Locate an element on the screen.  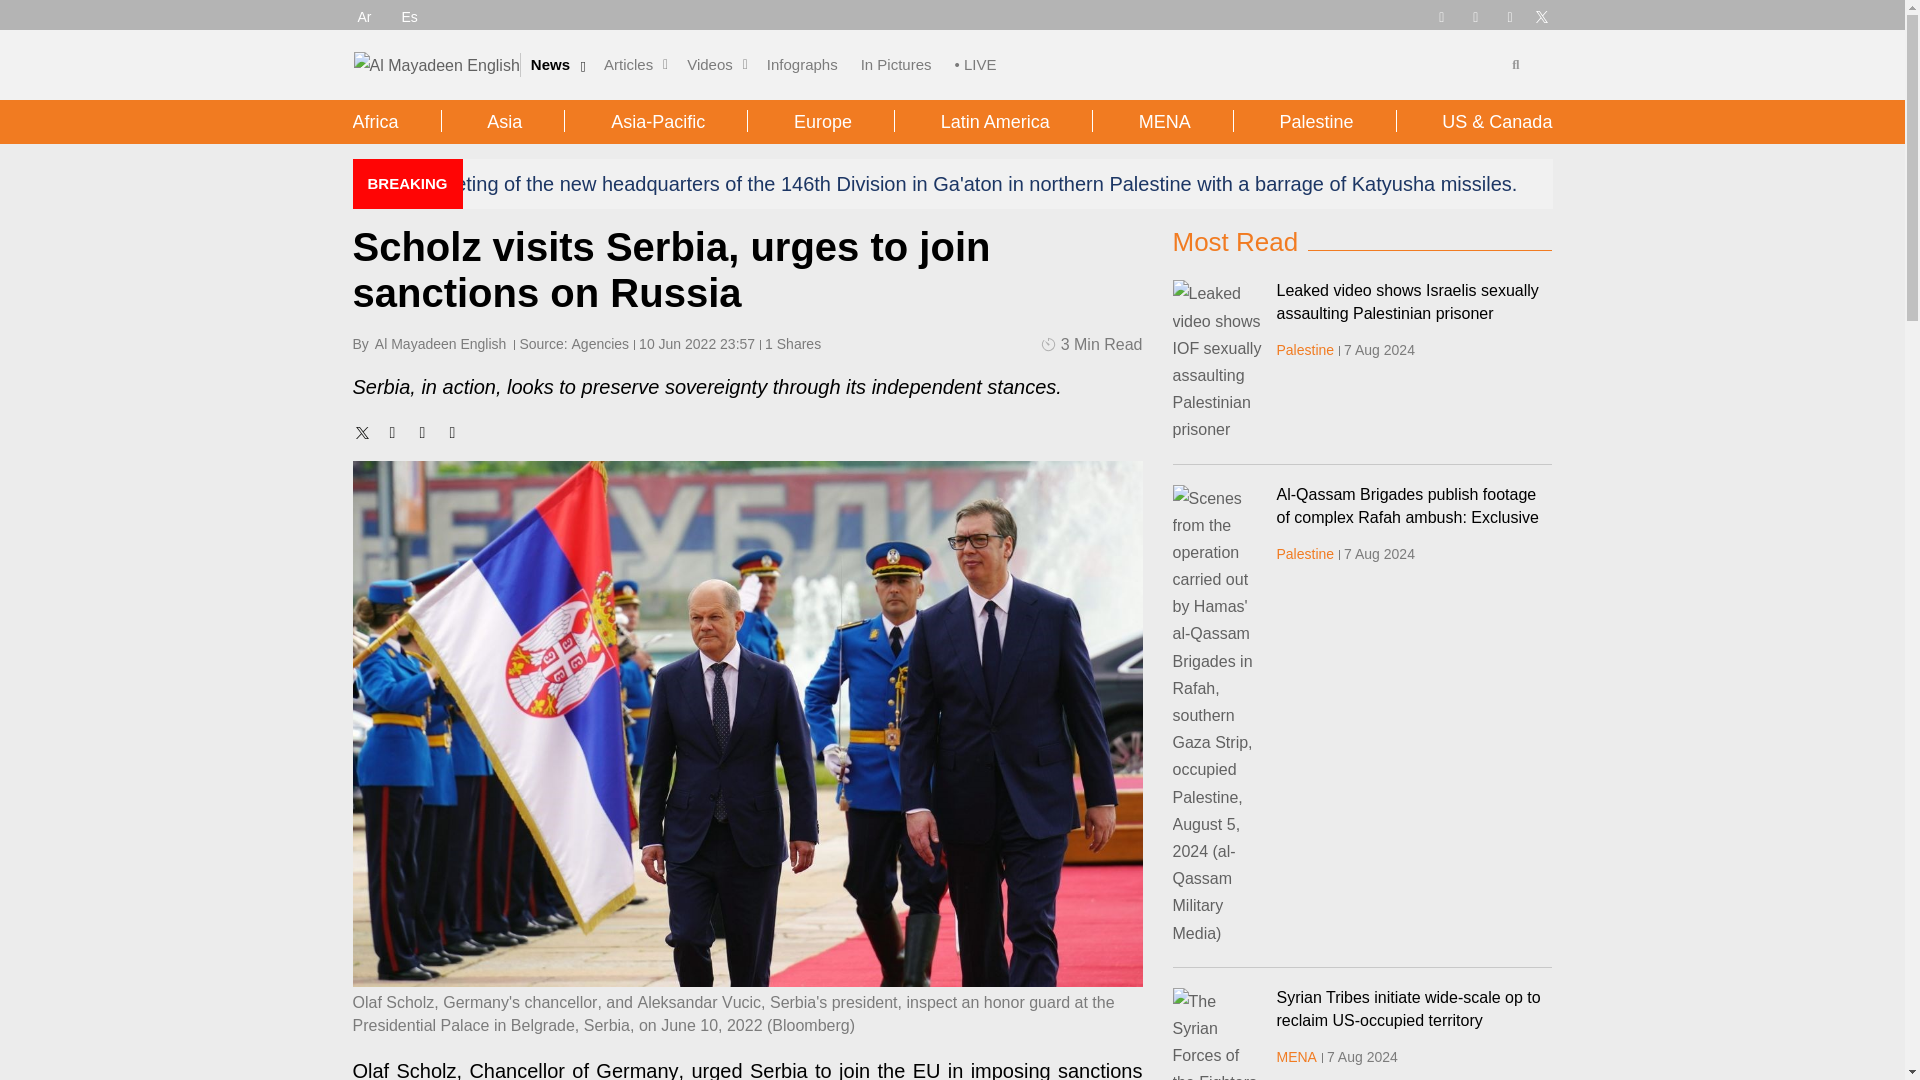
Palestine is located at coordinates (1305, 554).